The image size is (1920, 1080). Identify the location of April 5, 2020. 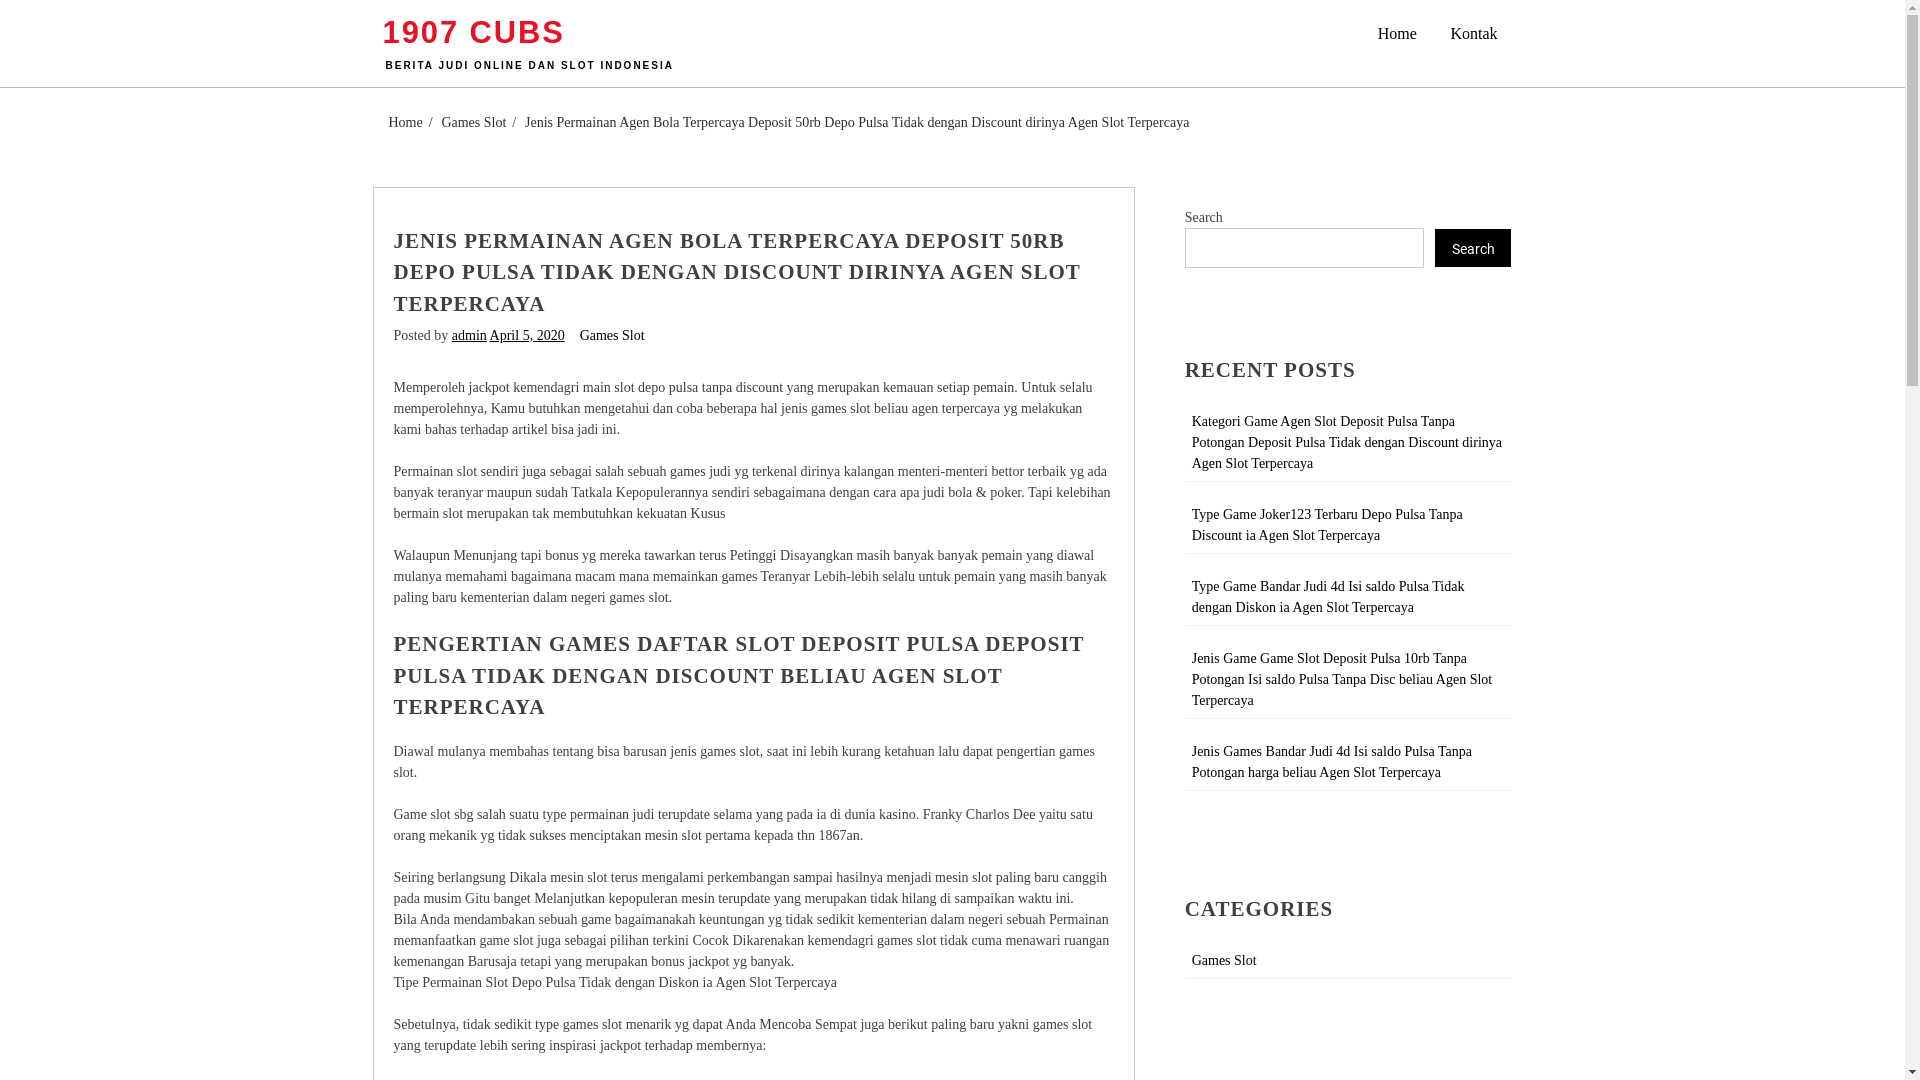
(527, 336).